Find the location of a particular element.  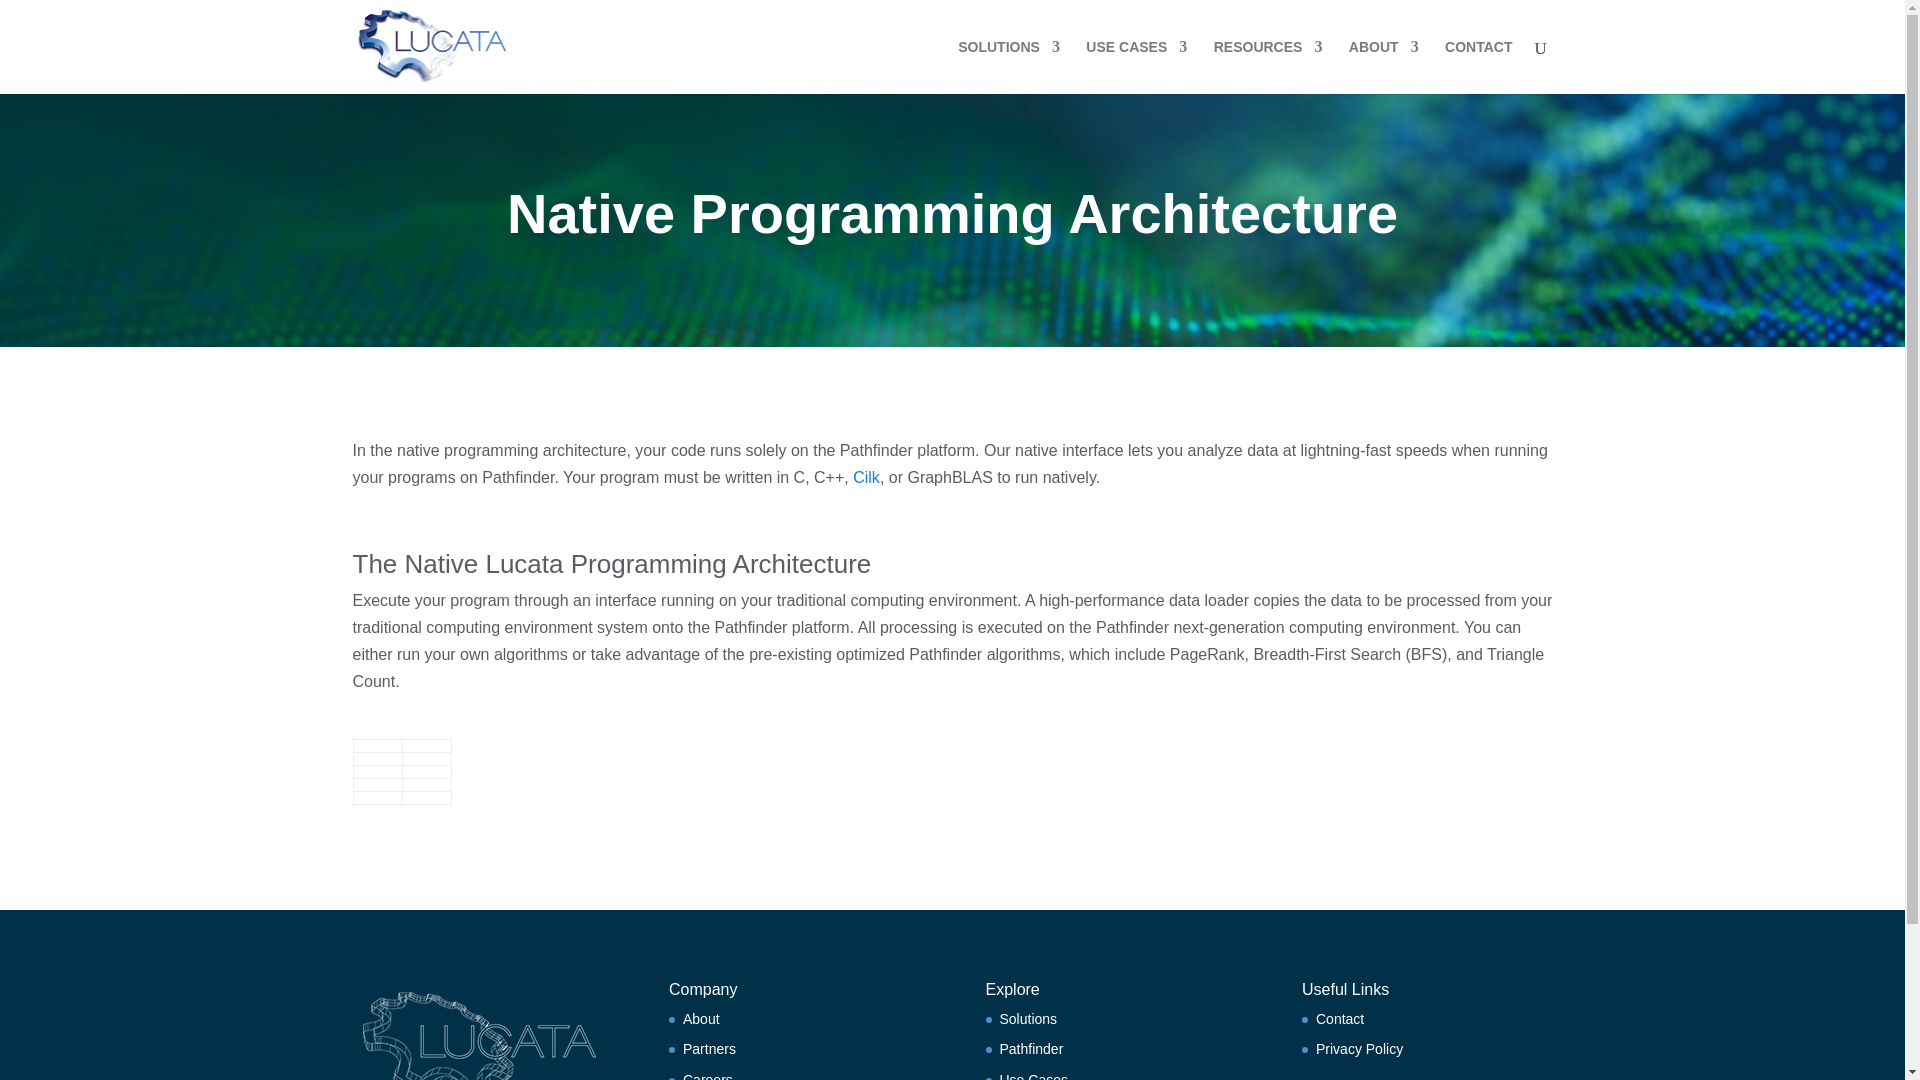

Partners is located at coordinates (709, 1049).